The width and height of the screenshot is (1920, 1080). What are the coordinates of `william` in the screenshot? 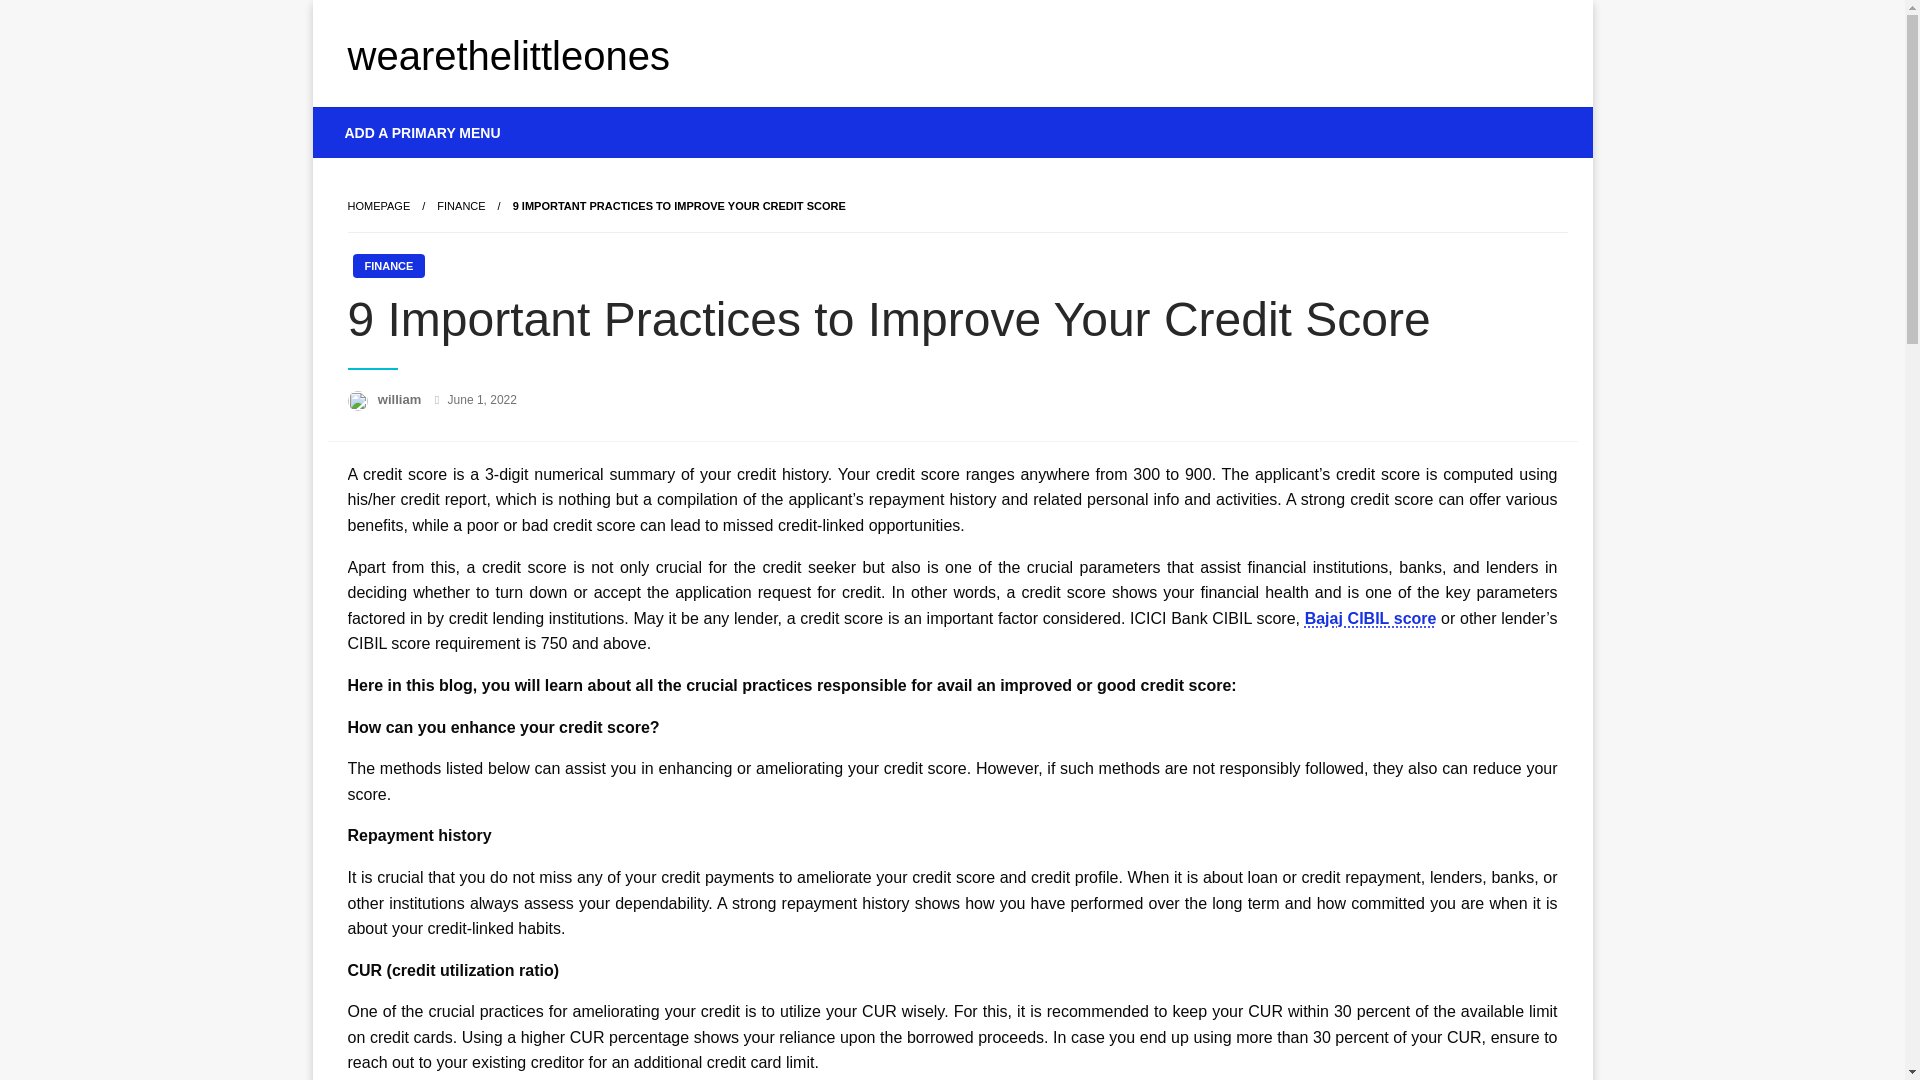 It's located at (401, 400).